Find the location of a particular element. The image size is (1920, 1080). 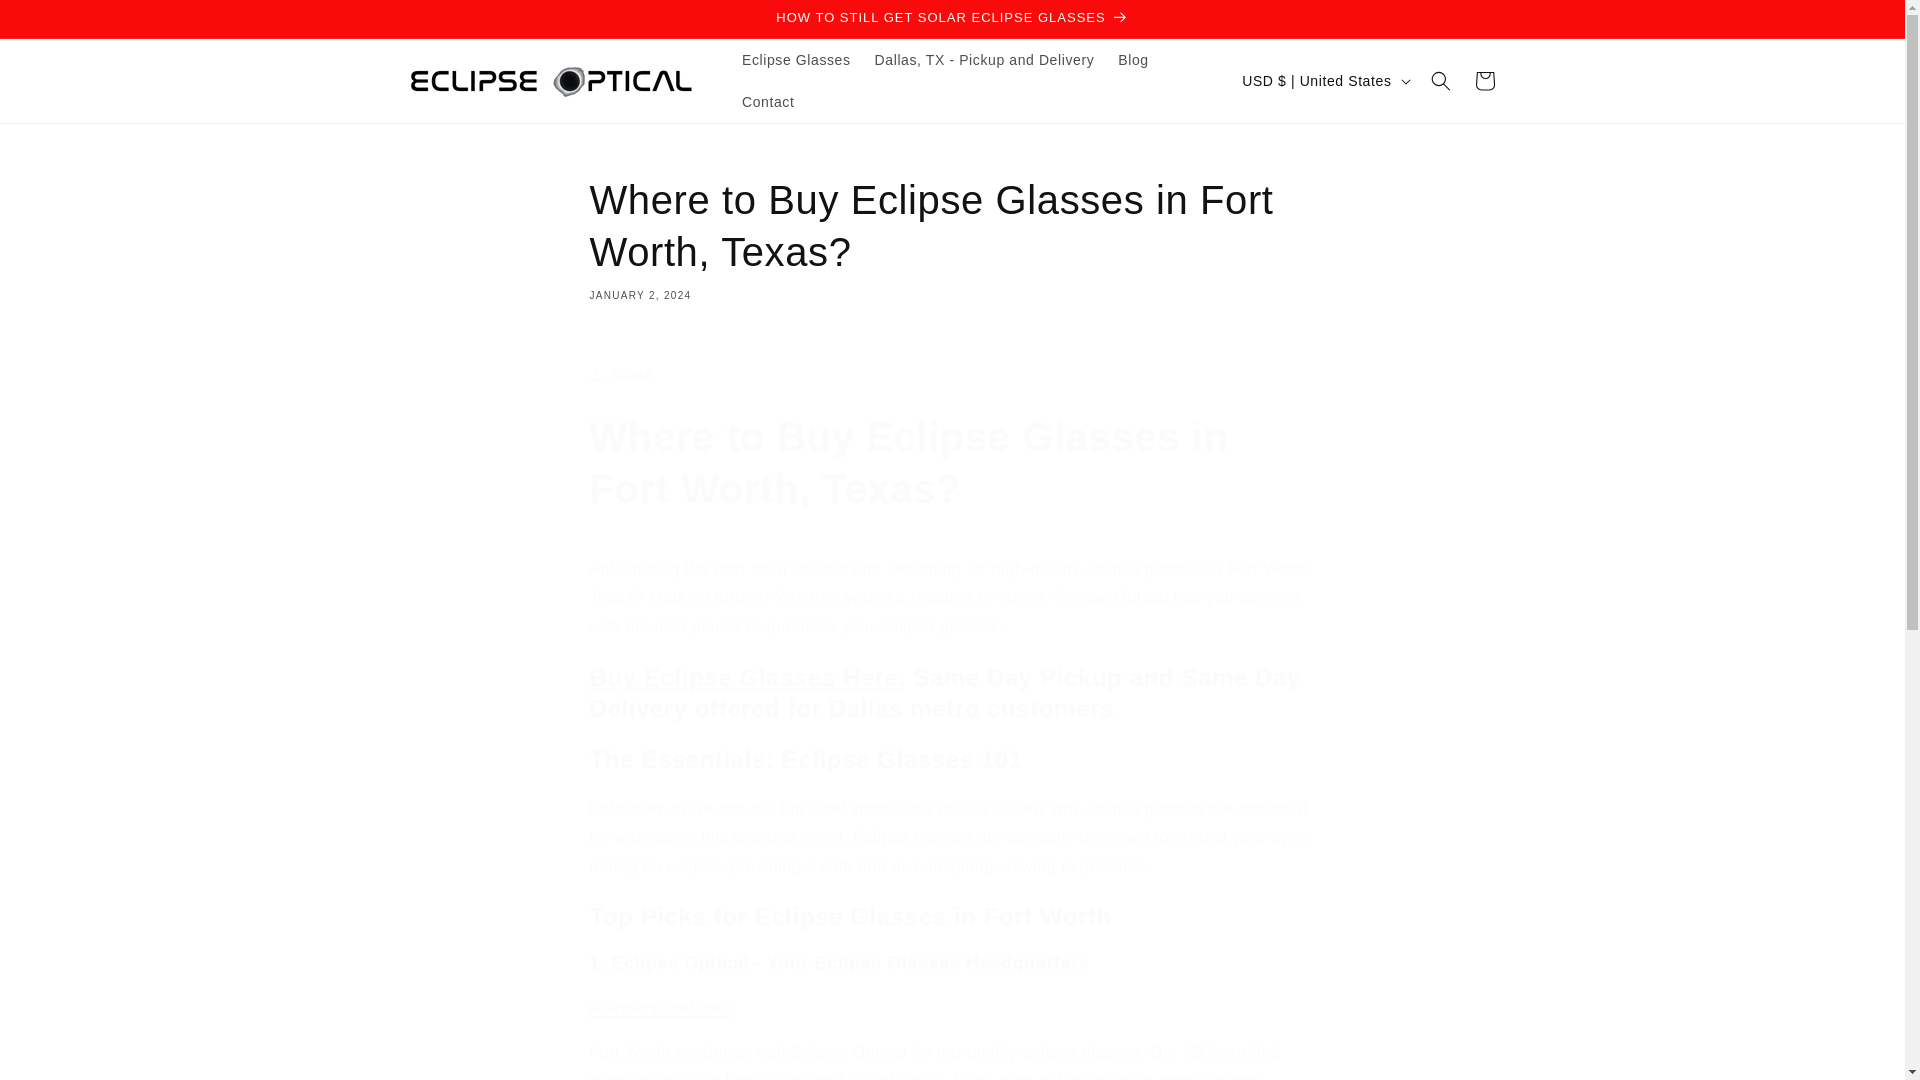

Share is located at coordinates (952, 374).